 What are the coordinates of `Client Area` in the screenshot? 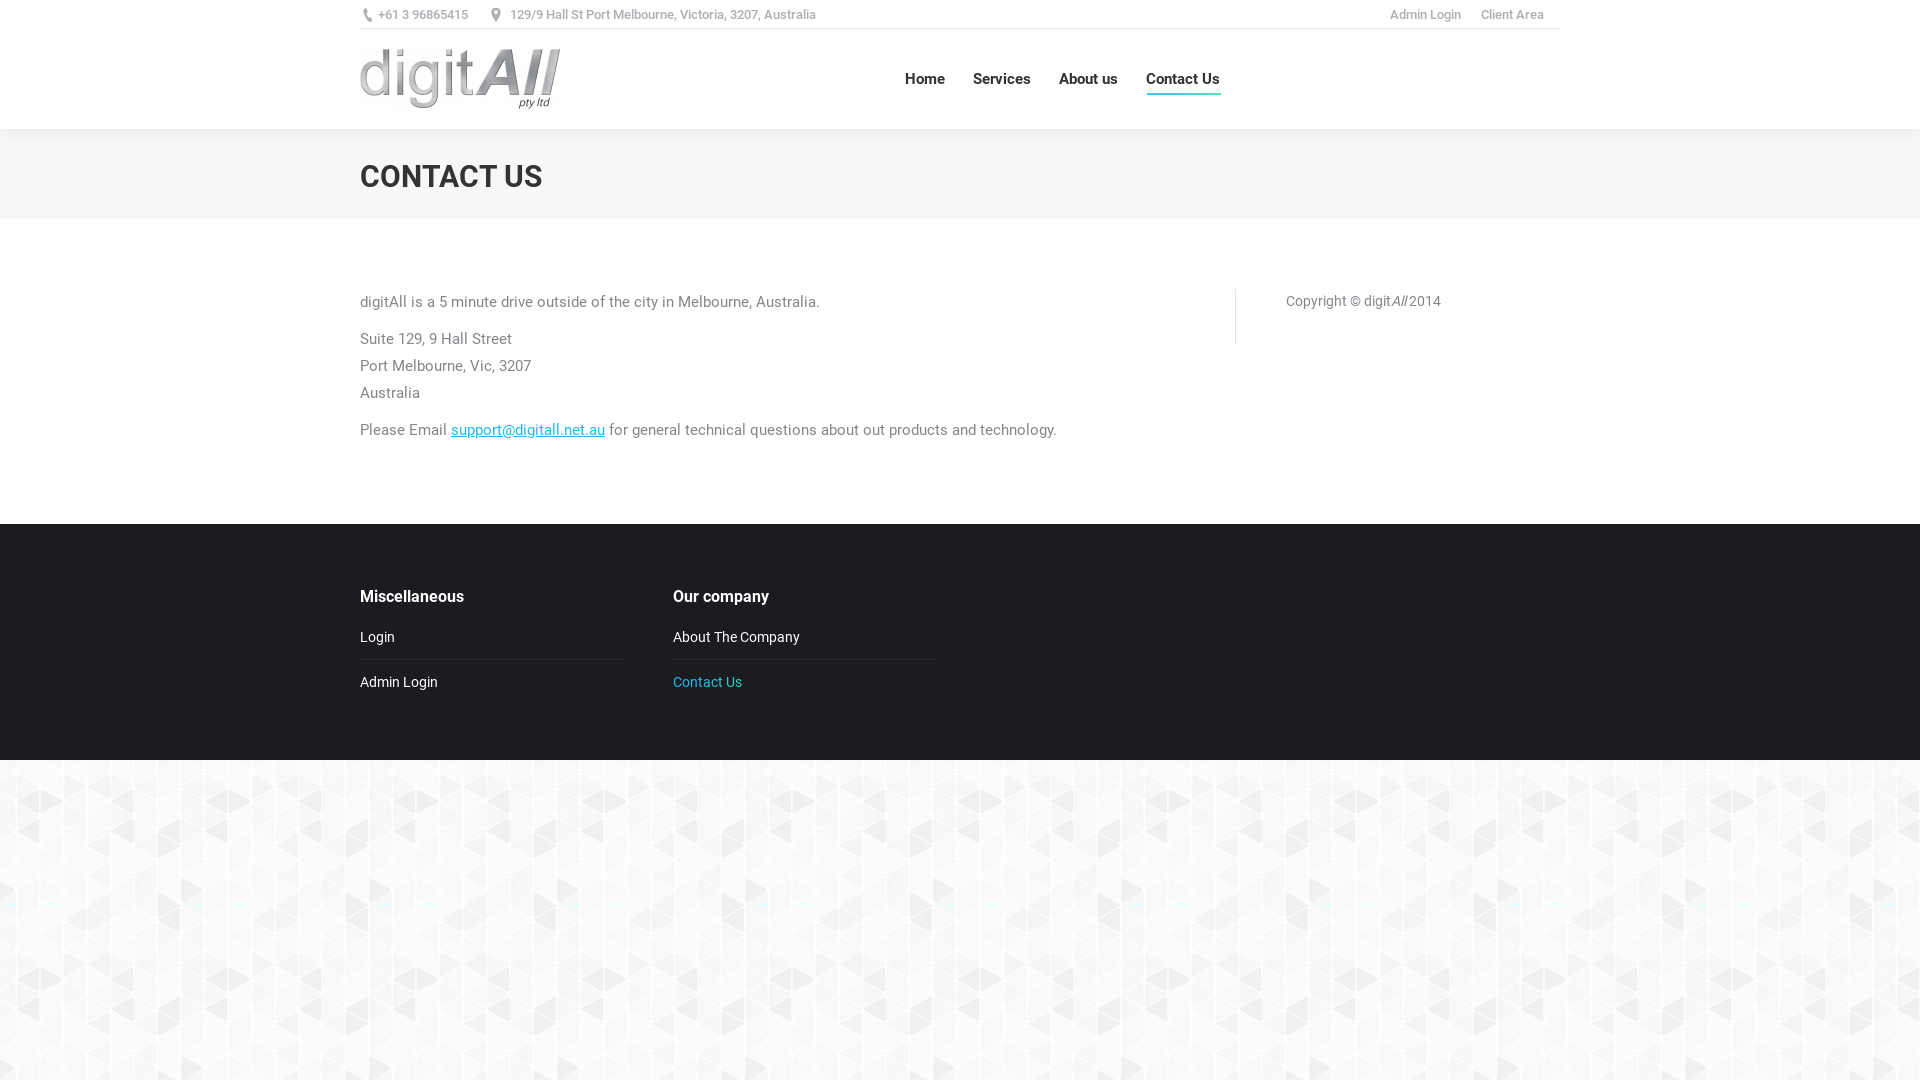 It's located at (1512, 14).